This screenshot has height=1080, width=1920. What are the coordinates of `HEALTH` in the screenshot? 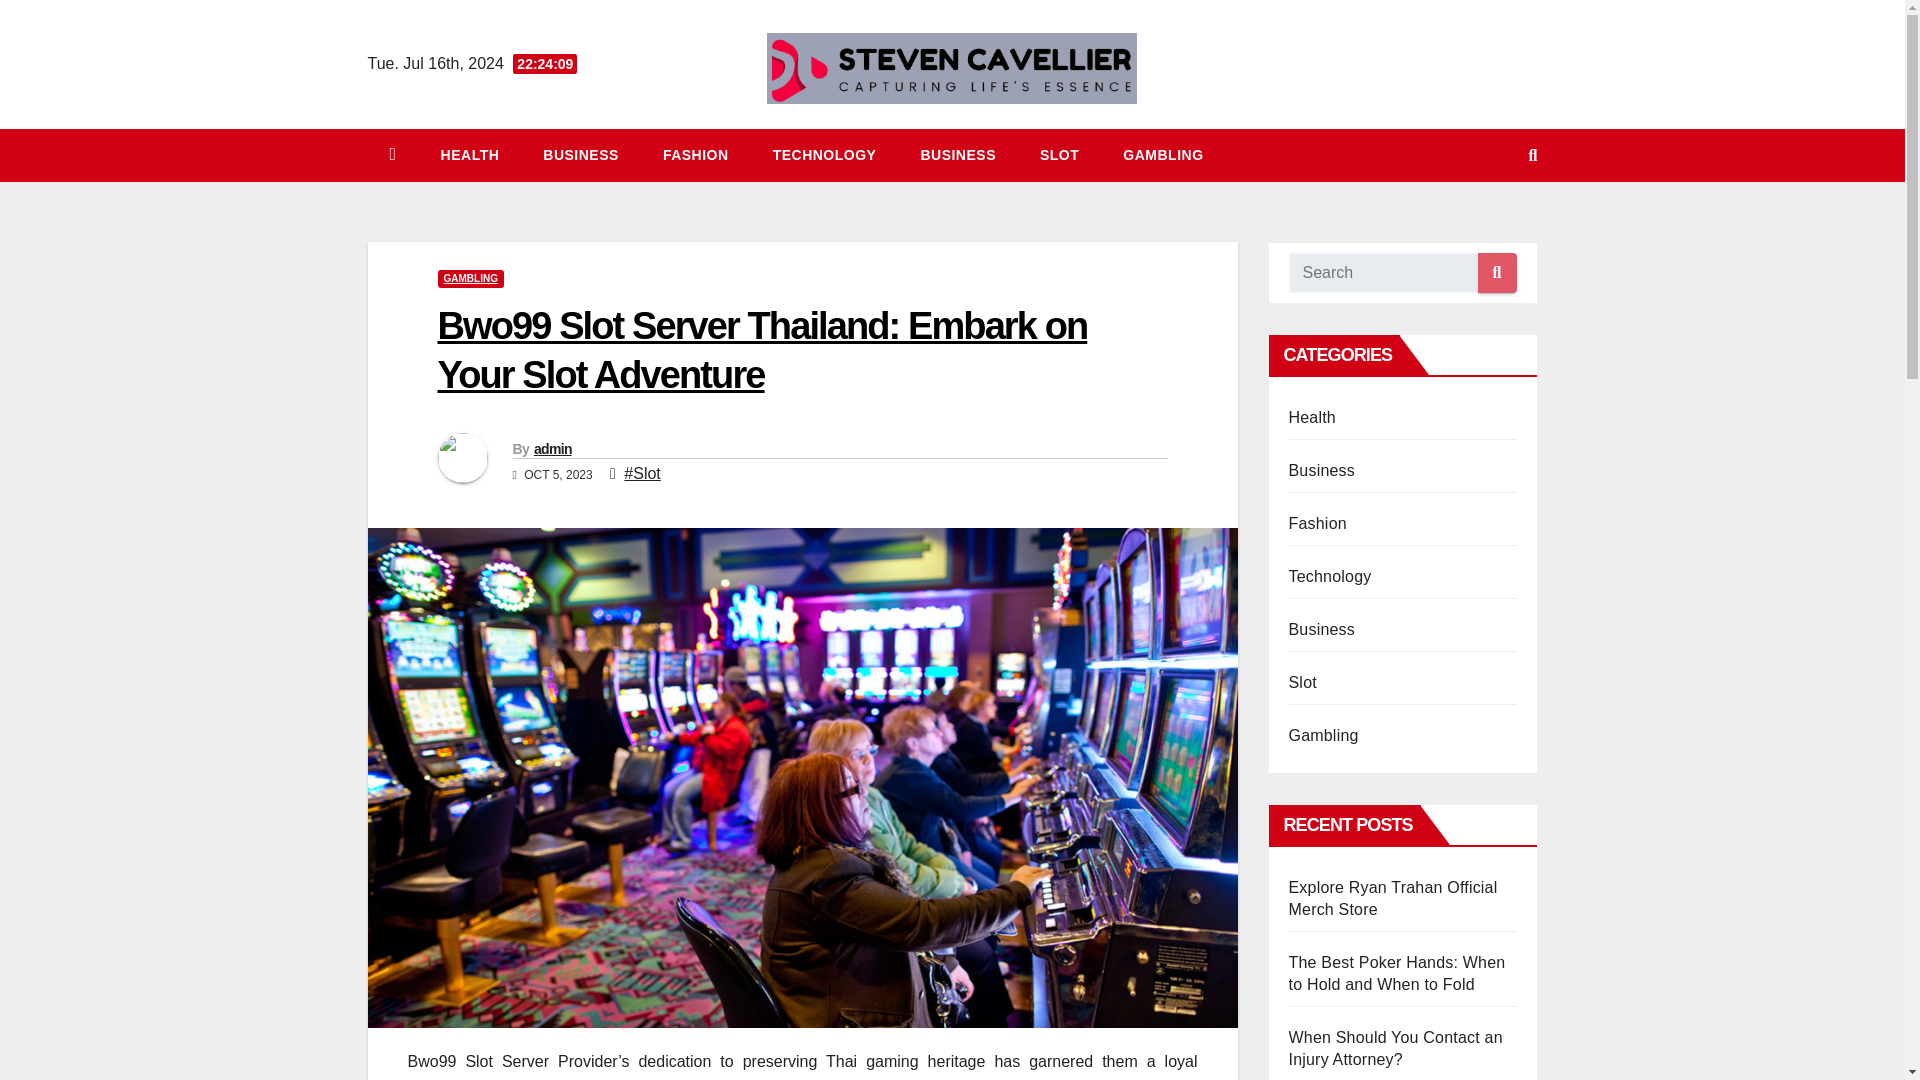 It's located at (470, 154).